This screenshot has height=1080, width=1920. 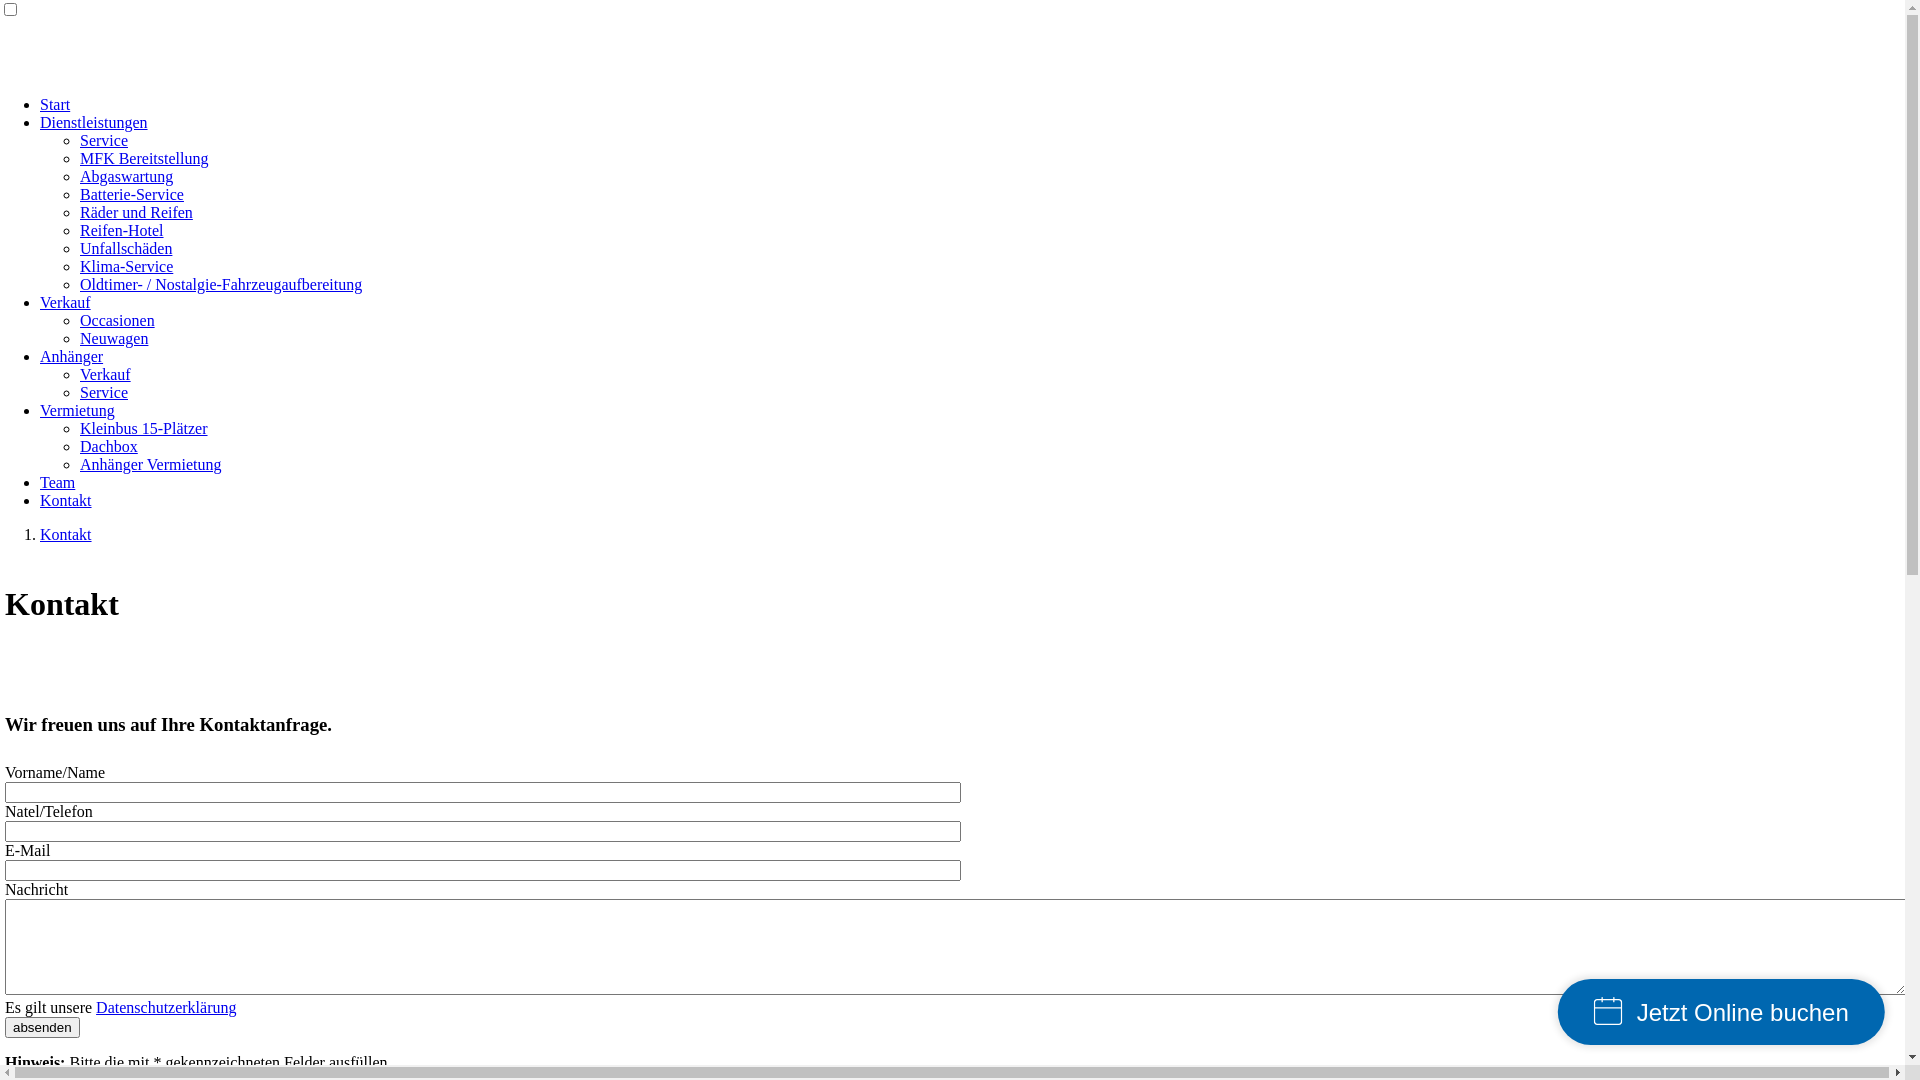 What do you see at coordinates (126, 176) in the screenshot?
I see `Abgaswartung` at bounding box center [126, 176].